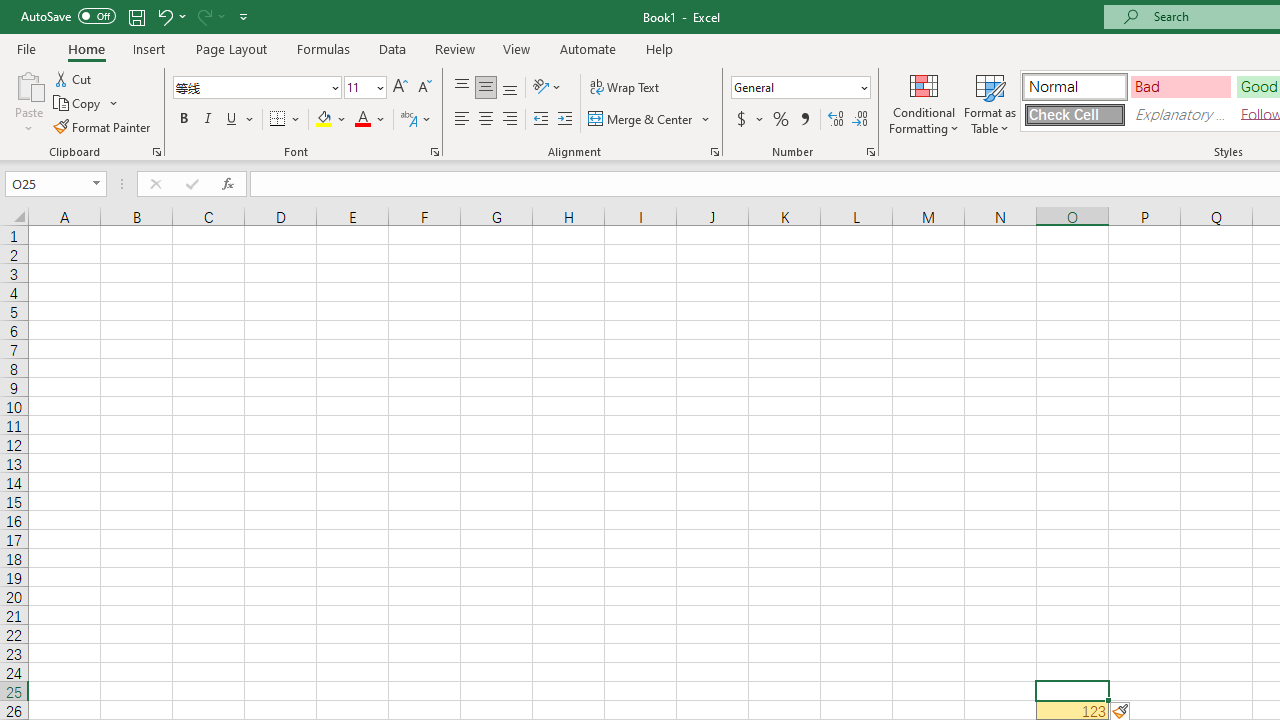 The height and width of the screenshot is (720, 1280). I want to click on Save, so click(136, 16).